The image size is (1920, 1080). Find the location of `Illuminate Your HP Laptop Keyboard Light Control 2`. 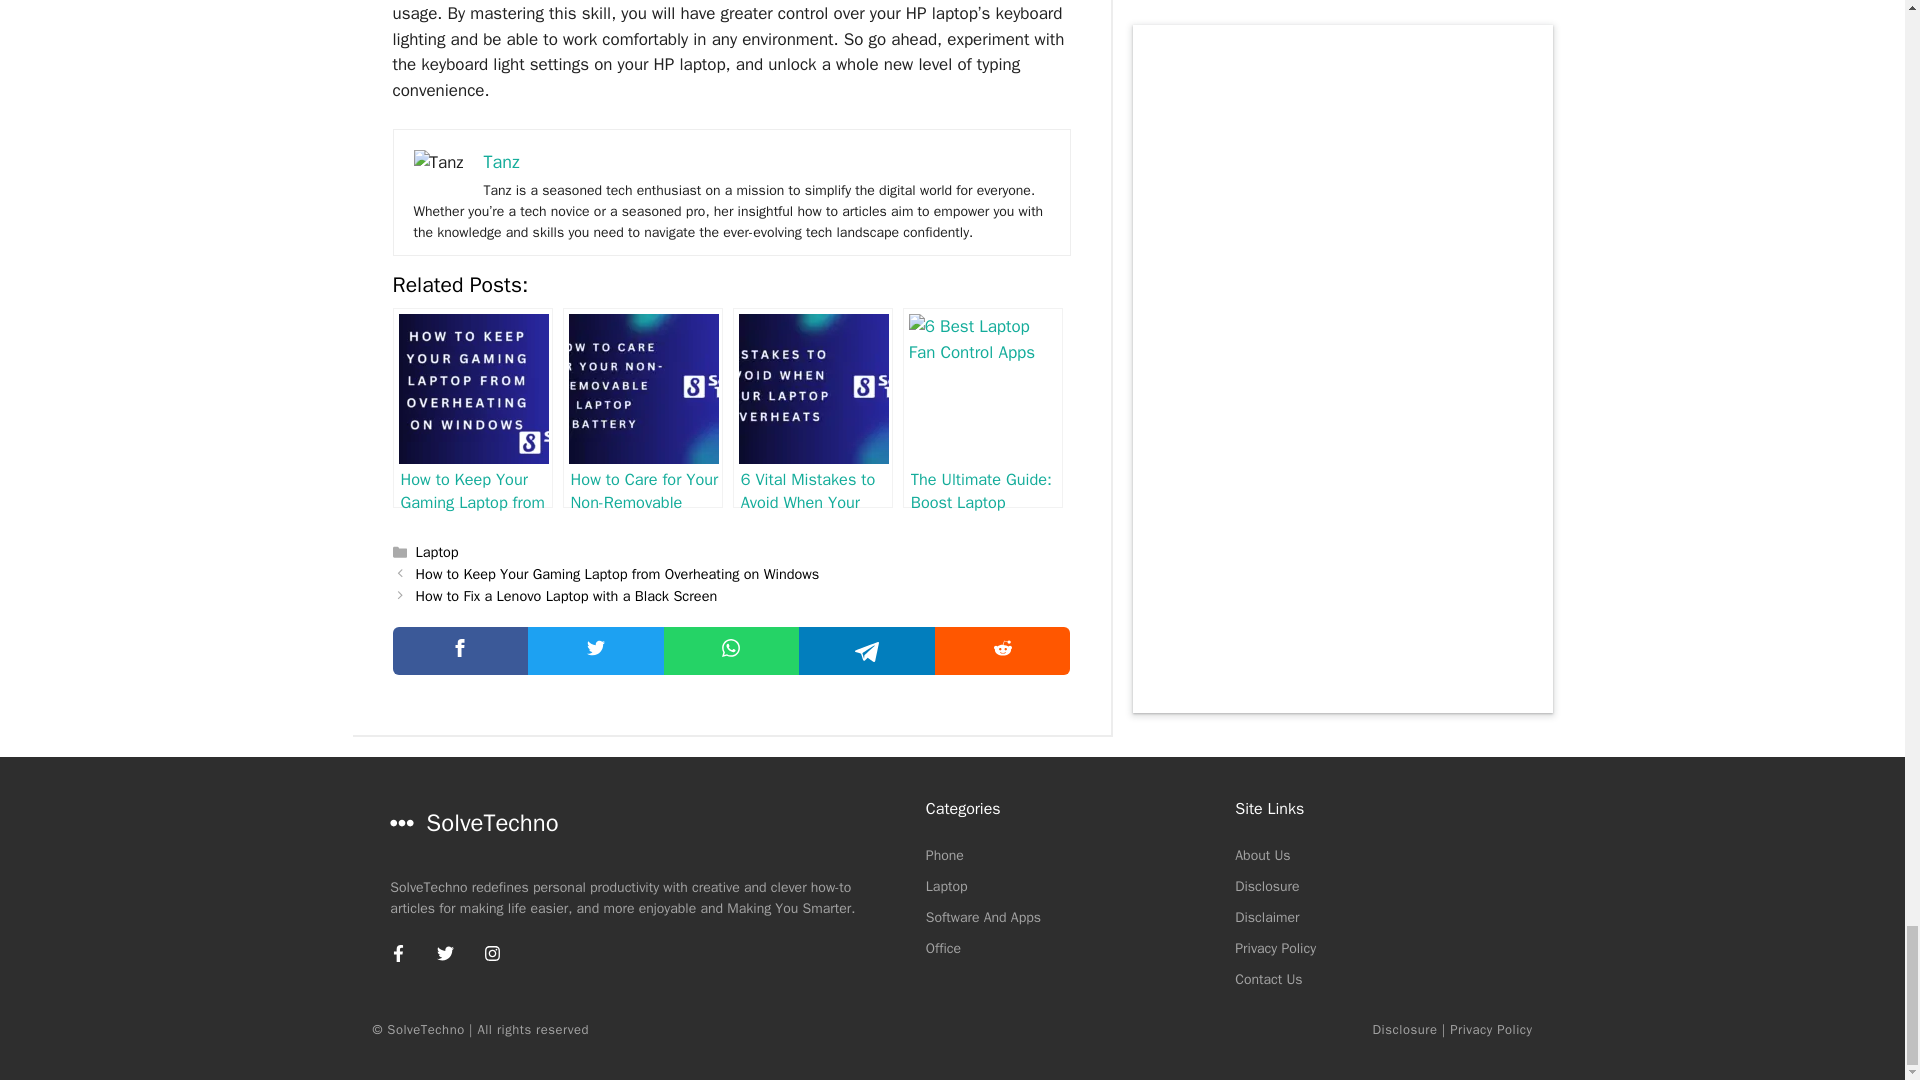

Illuminate Your HP Laptop Keyboard Light Control 2 is located at coordinates (439, 163).